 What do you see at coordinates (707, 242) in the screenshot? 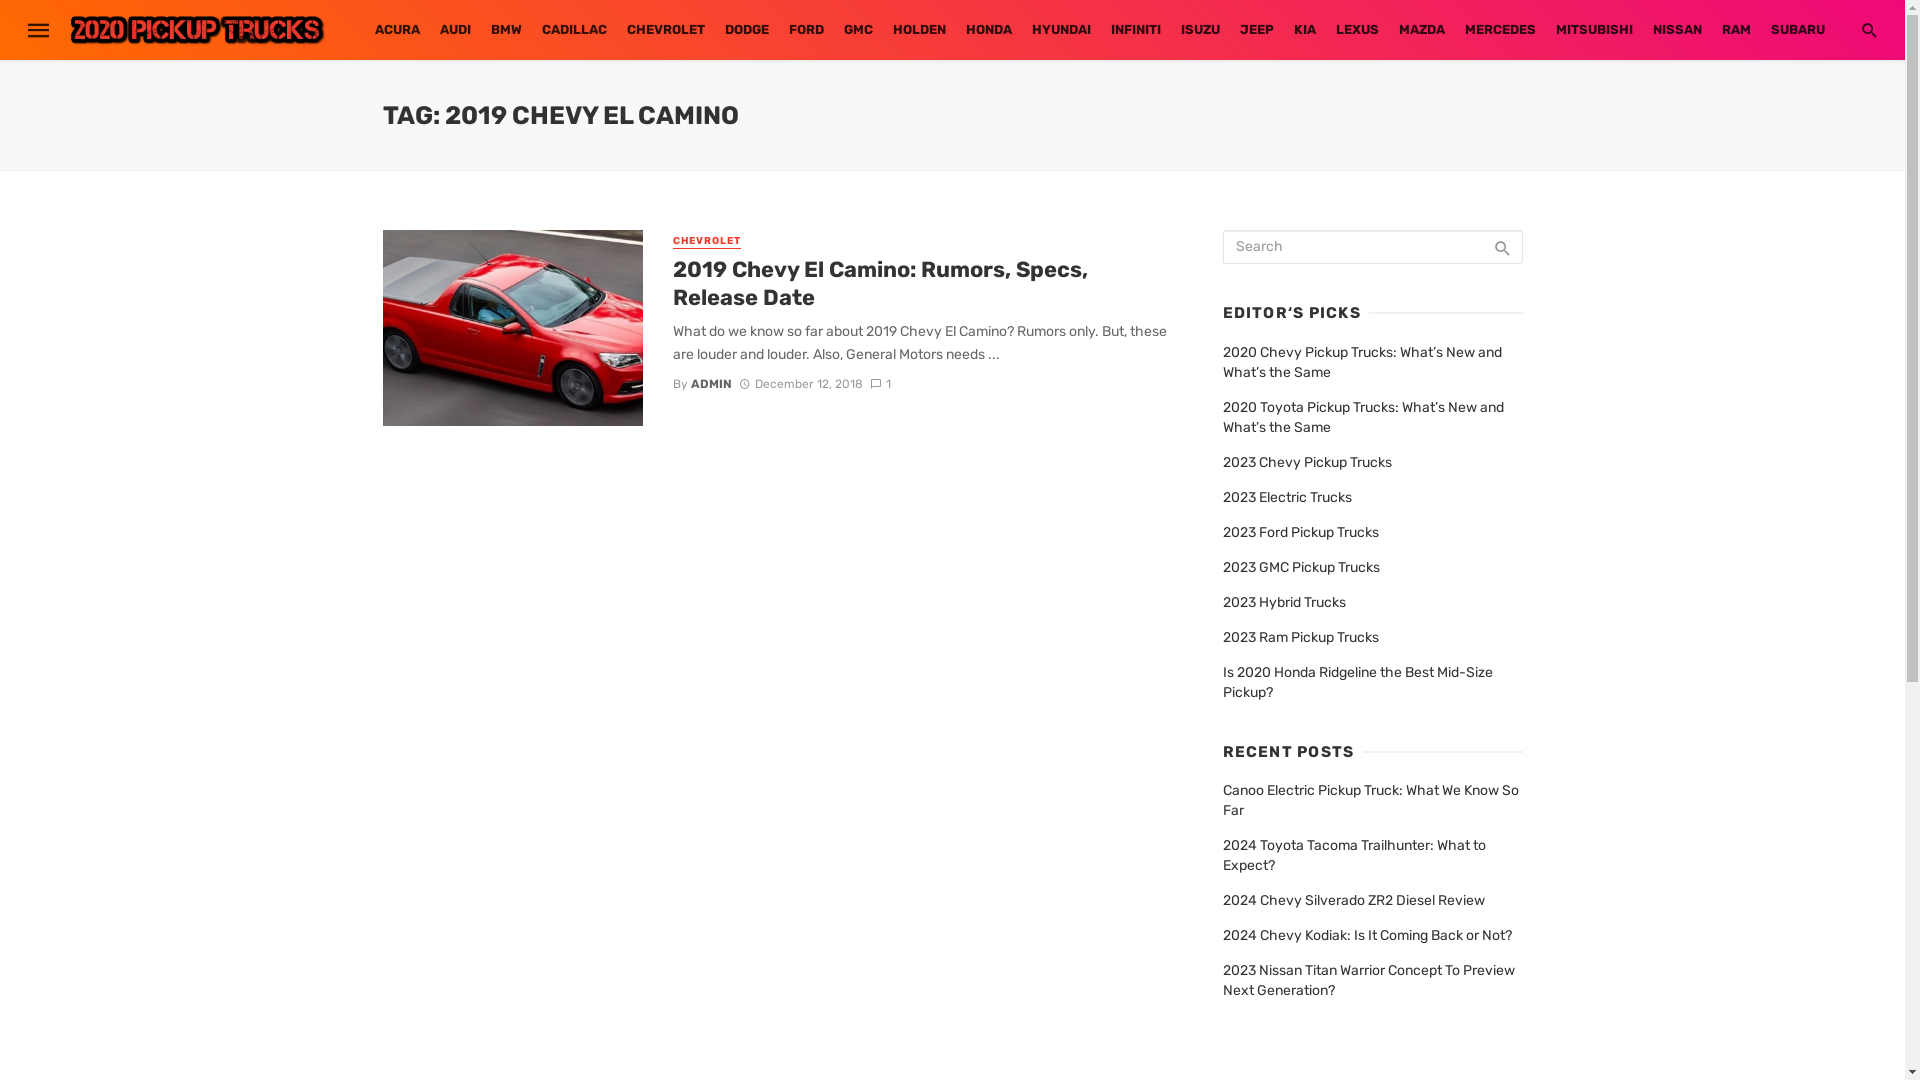
I see `CHEVROLET` at bounding box center [707, 242].